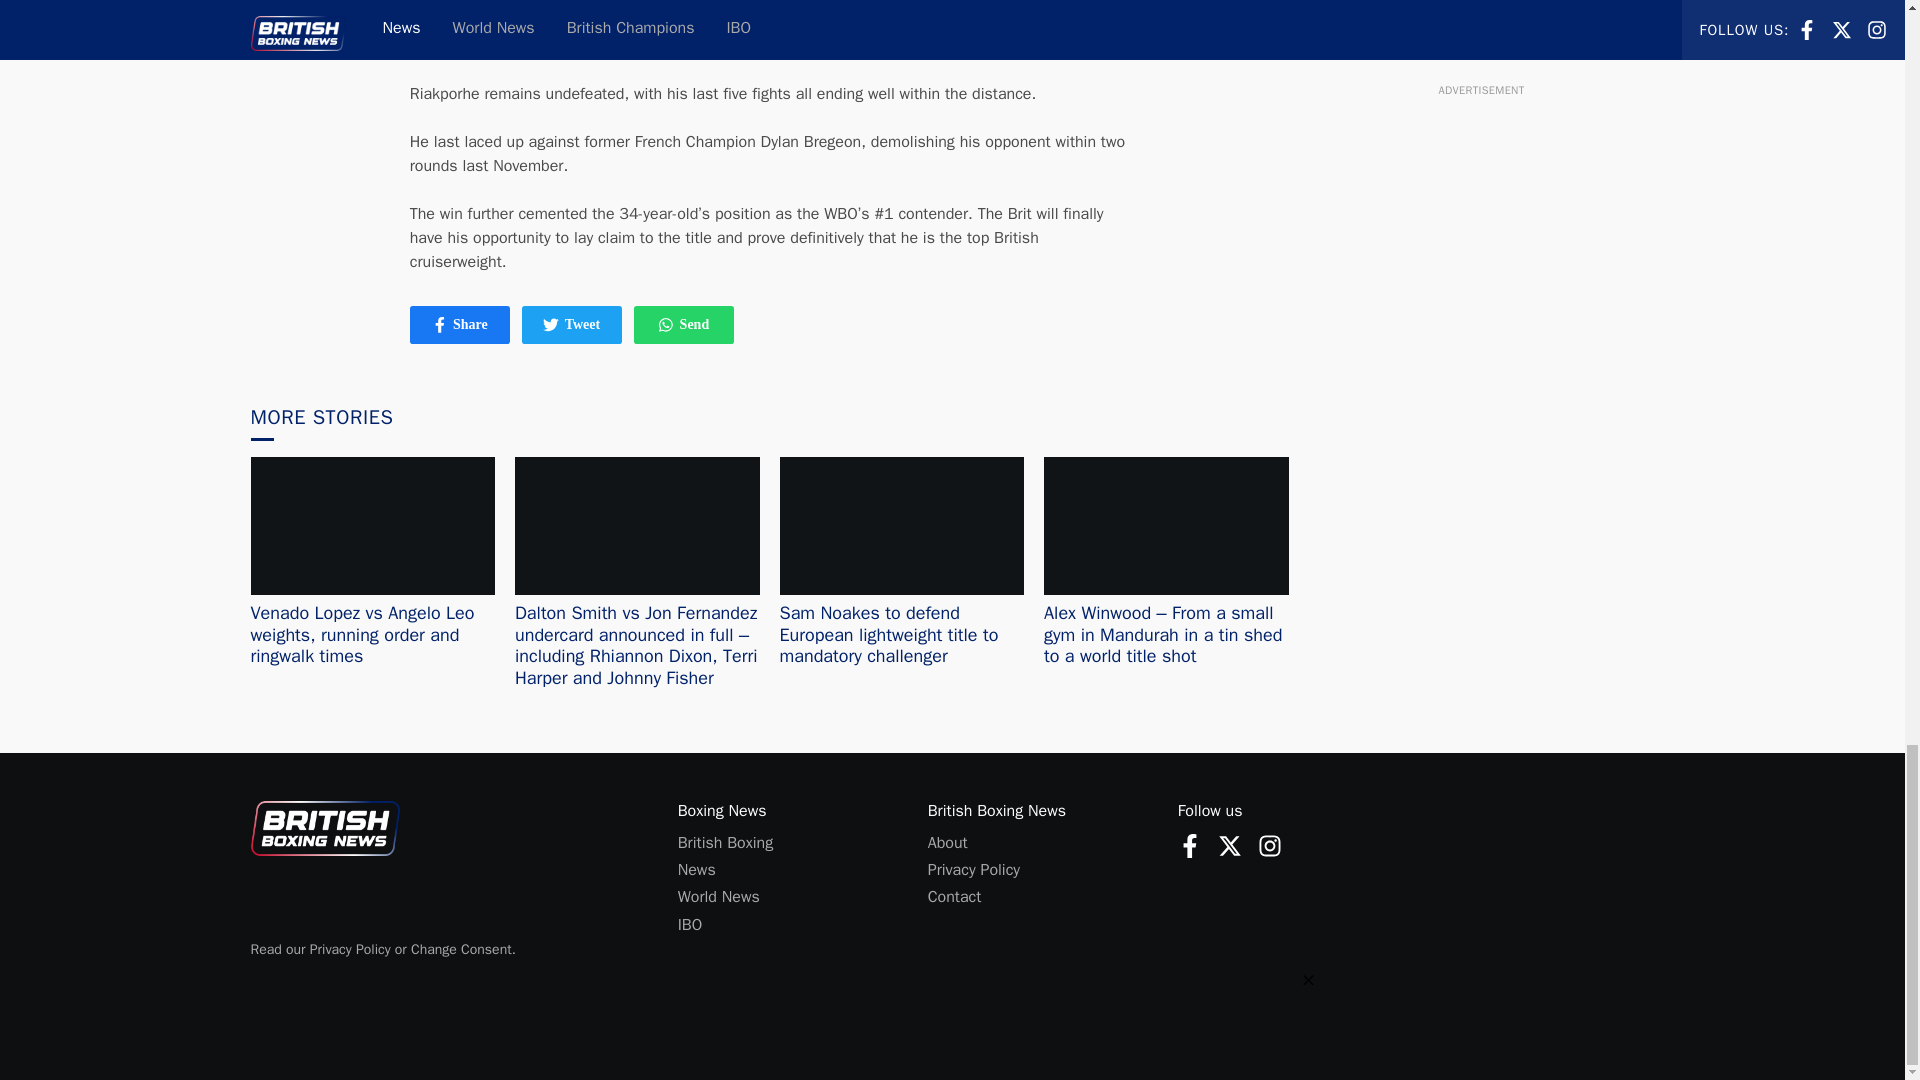  What do you see at coordinates (1230, 844) in the screenshot?
I see `IBO` at bounding box center [1230, 844].